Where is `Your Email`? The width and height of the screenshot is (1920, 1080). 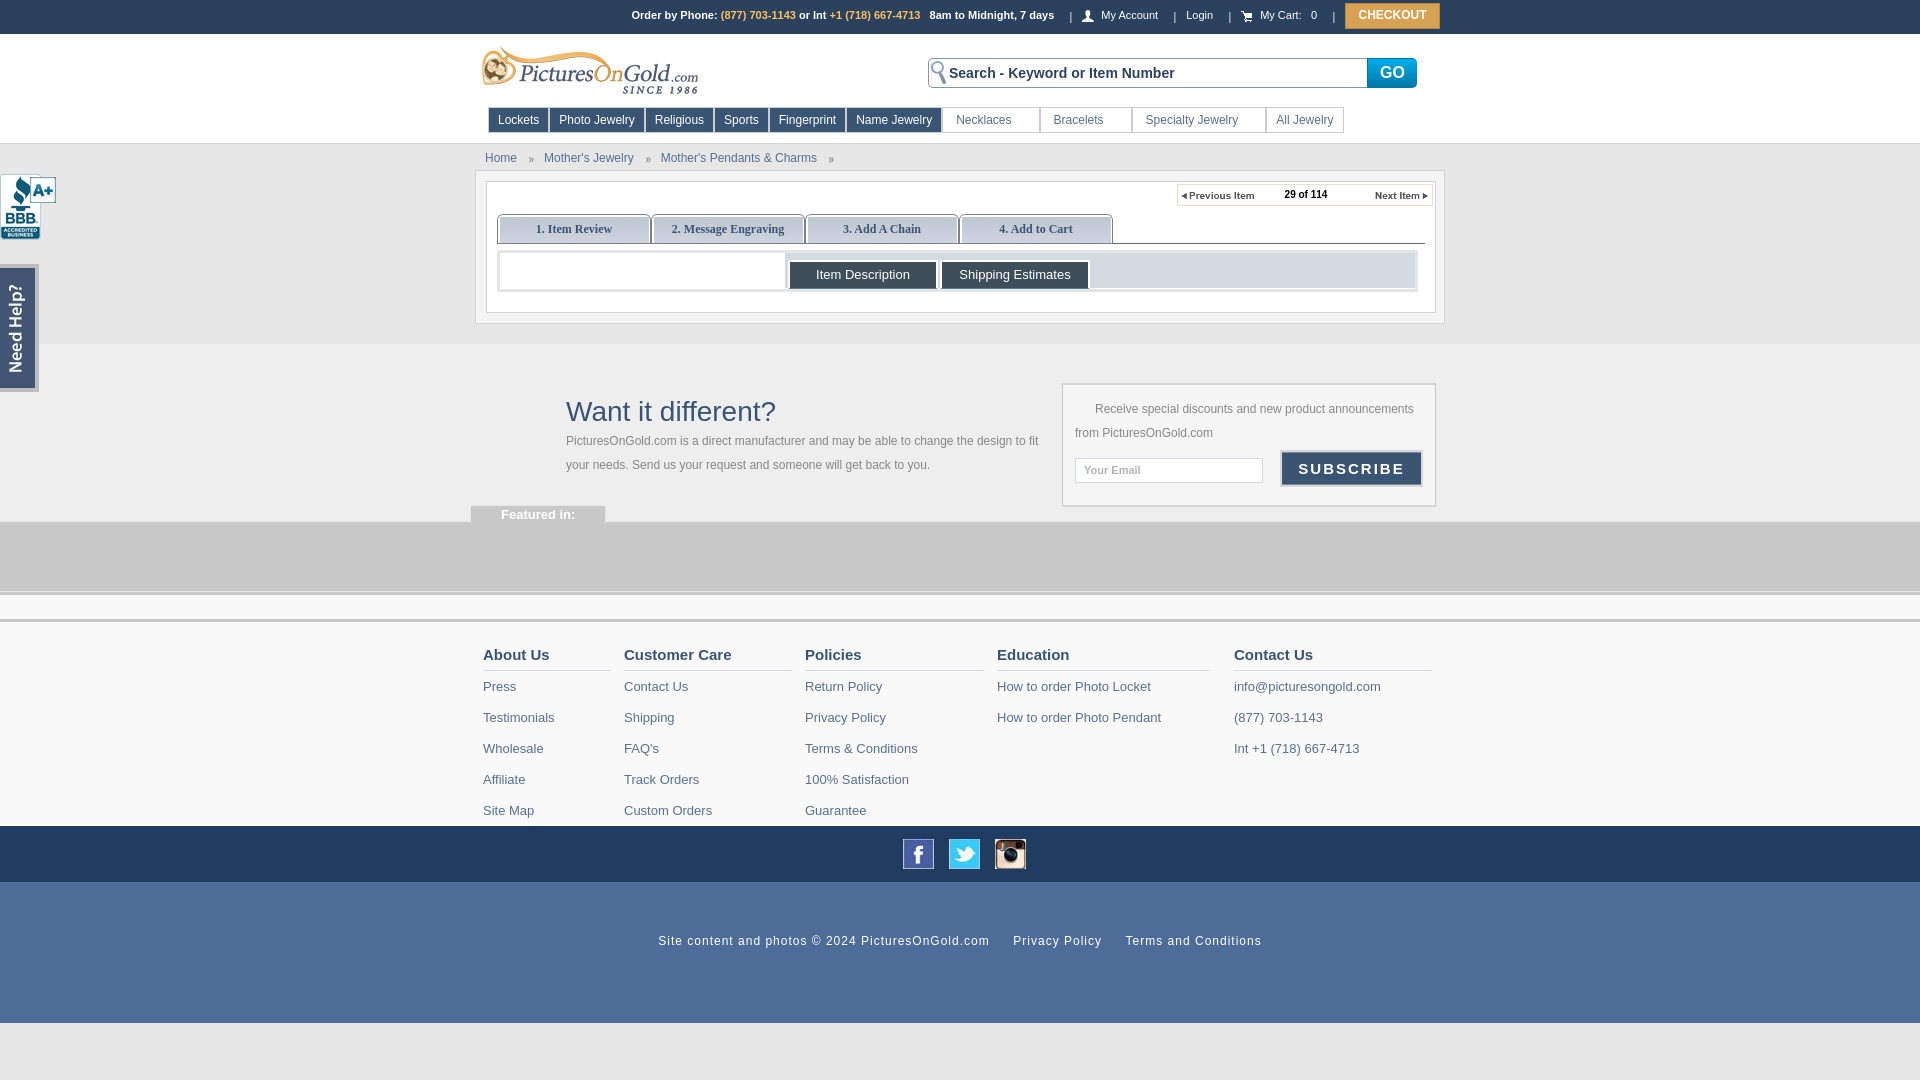 Your Email is located at coordinates (1169, 470).